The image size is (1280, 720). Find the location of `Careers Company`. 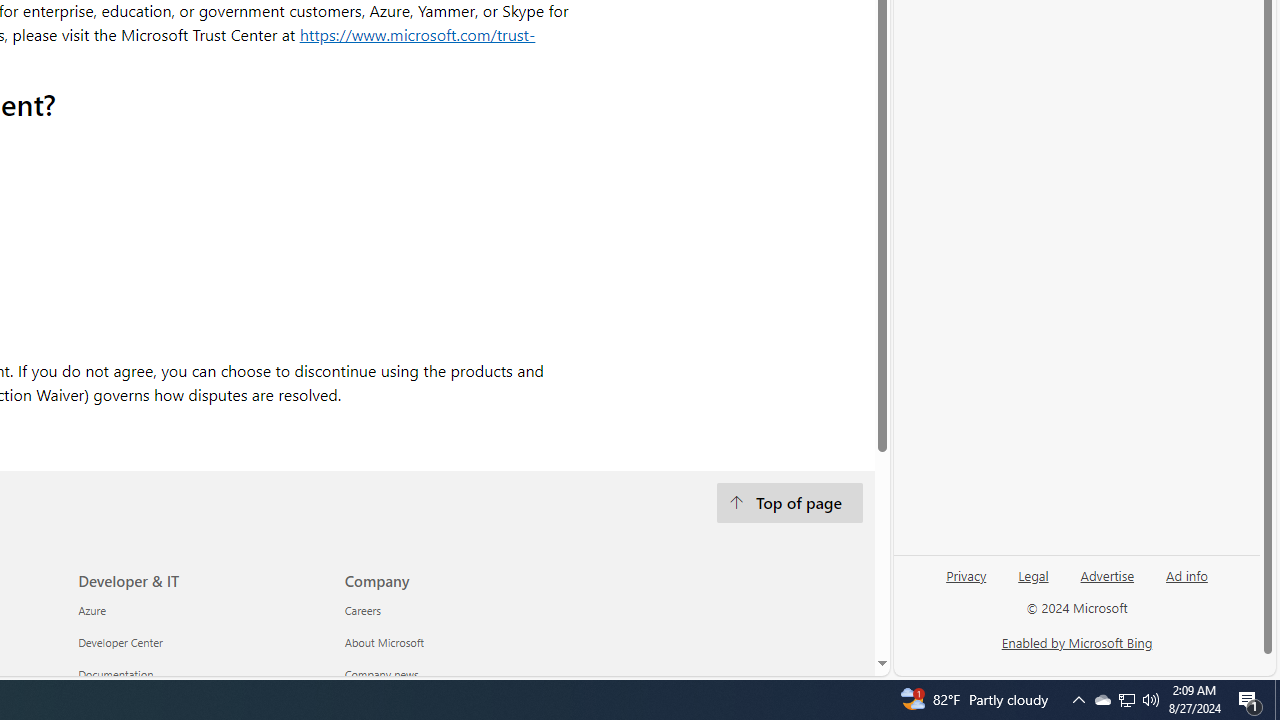

Careers Company is located at coordinates (362, 611).